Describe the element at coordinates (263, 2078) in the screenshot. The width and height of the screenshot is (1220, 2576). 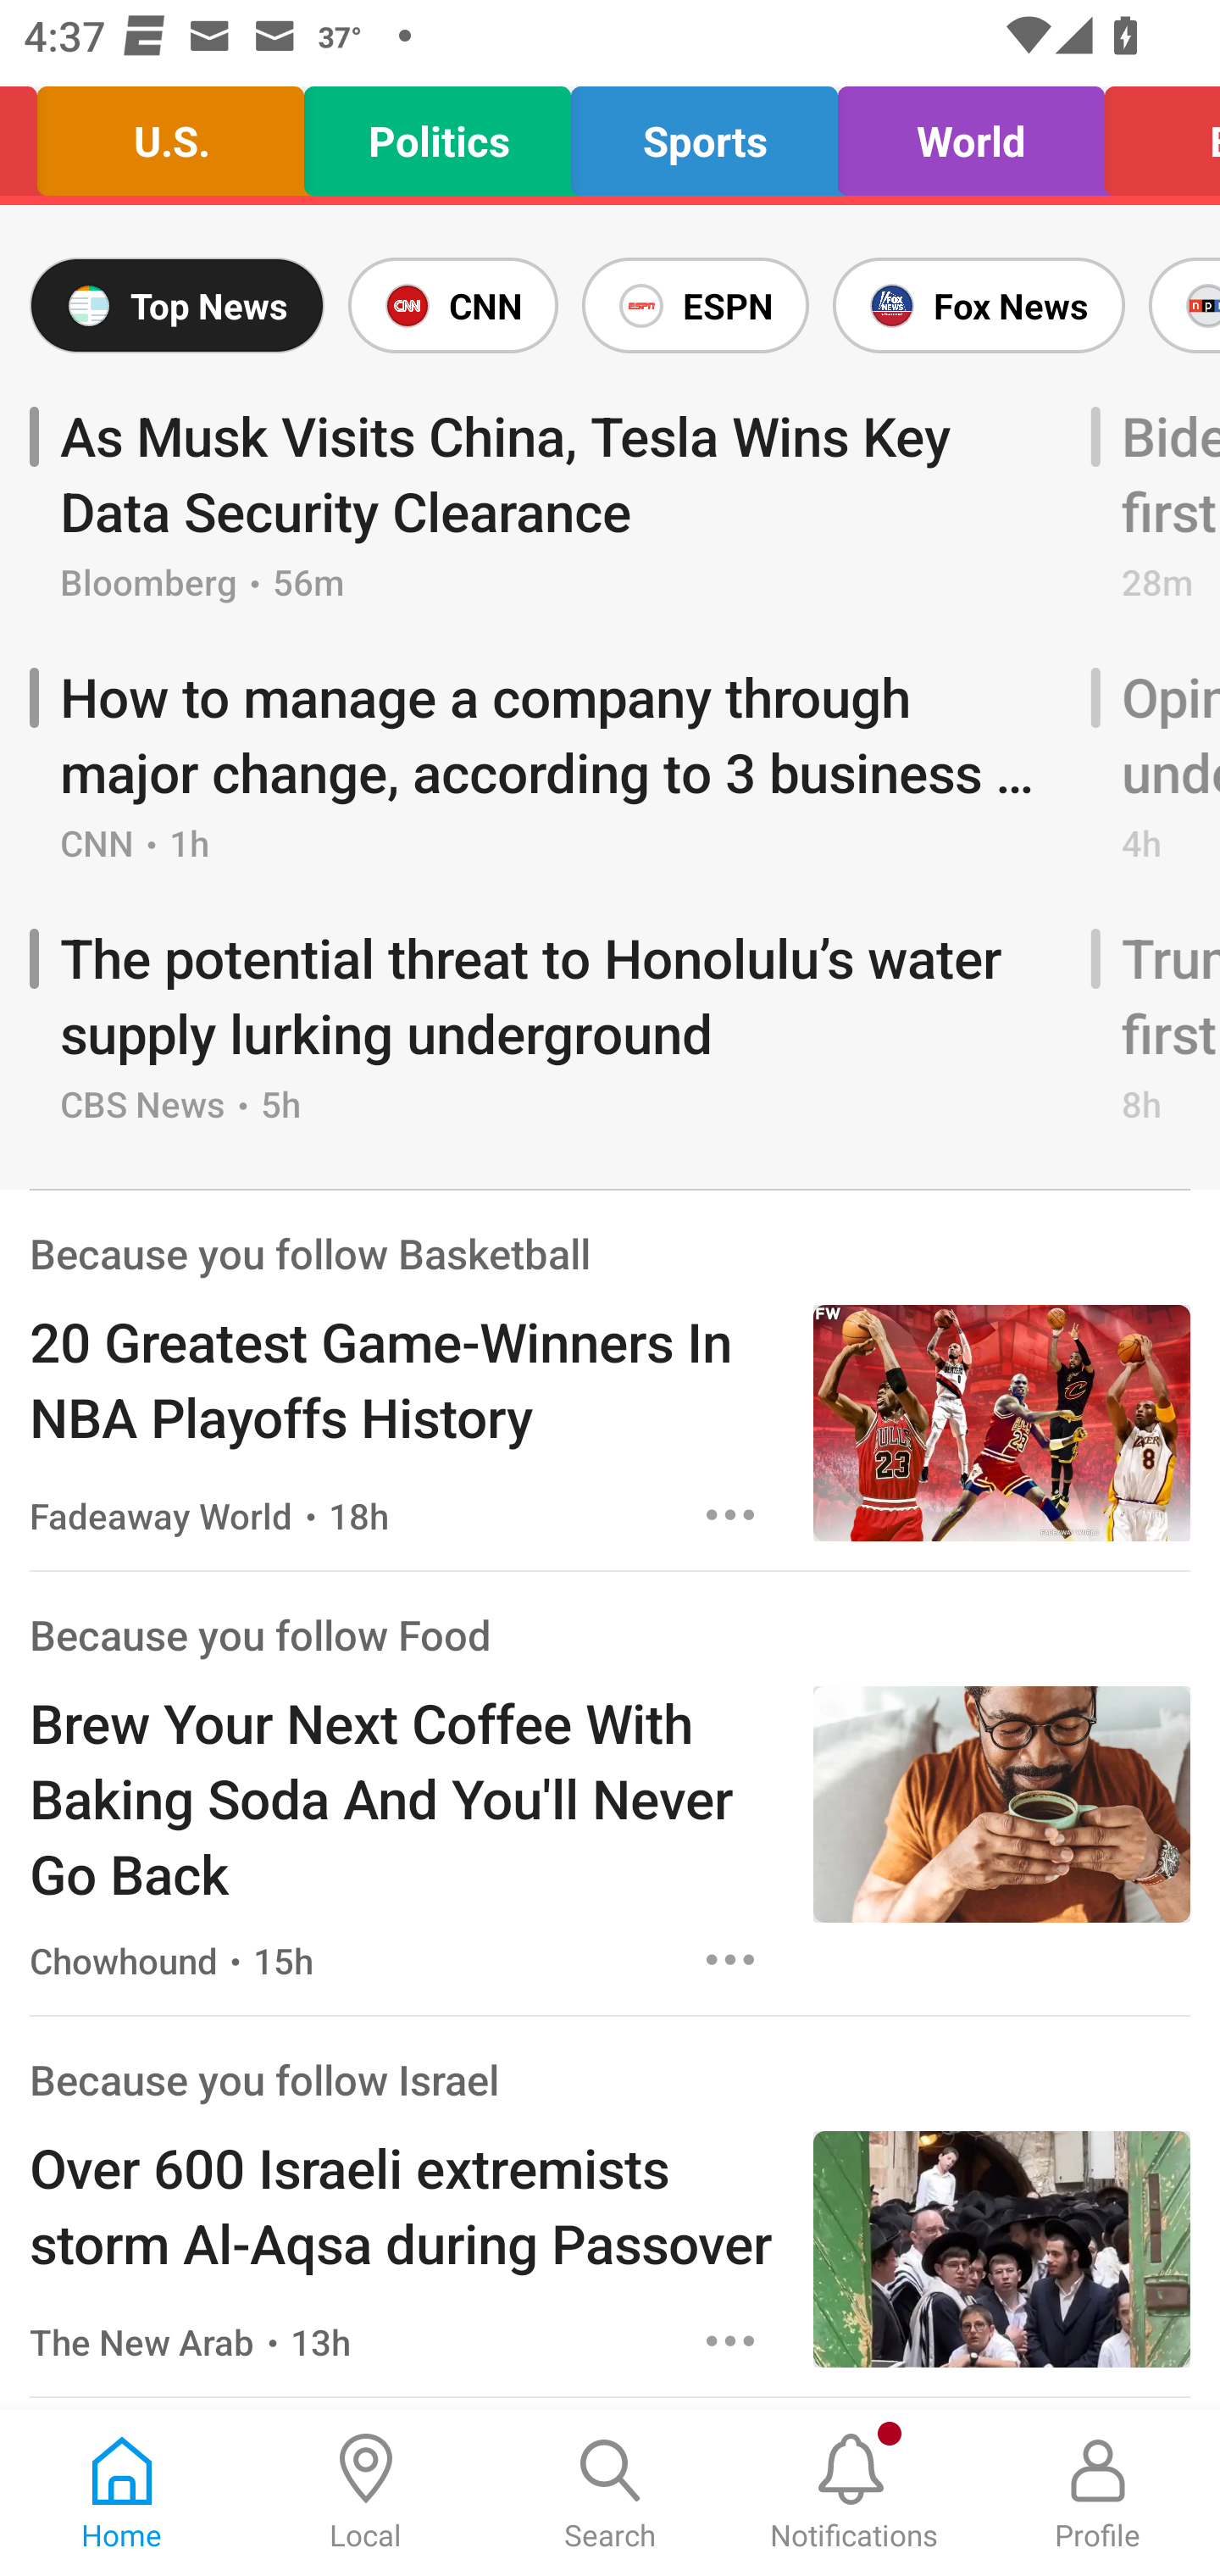
I see `Because you follow Israel` at that location.